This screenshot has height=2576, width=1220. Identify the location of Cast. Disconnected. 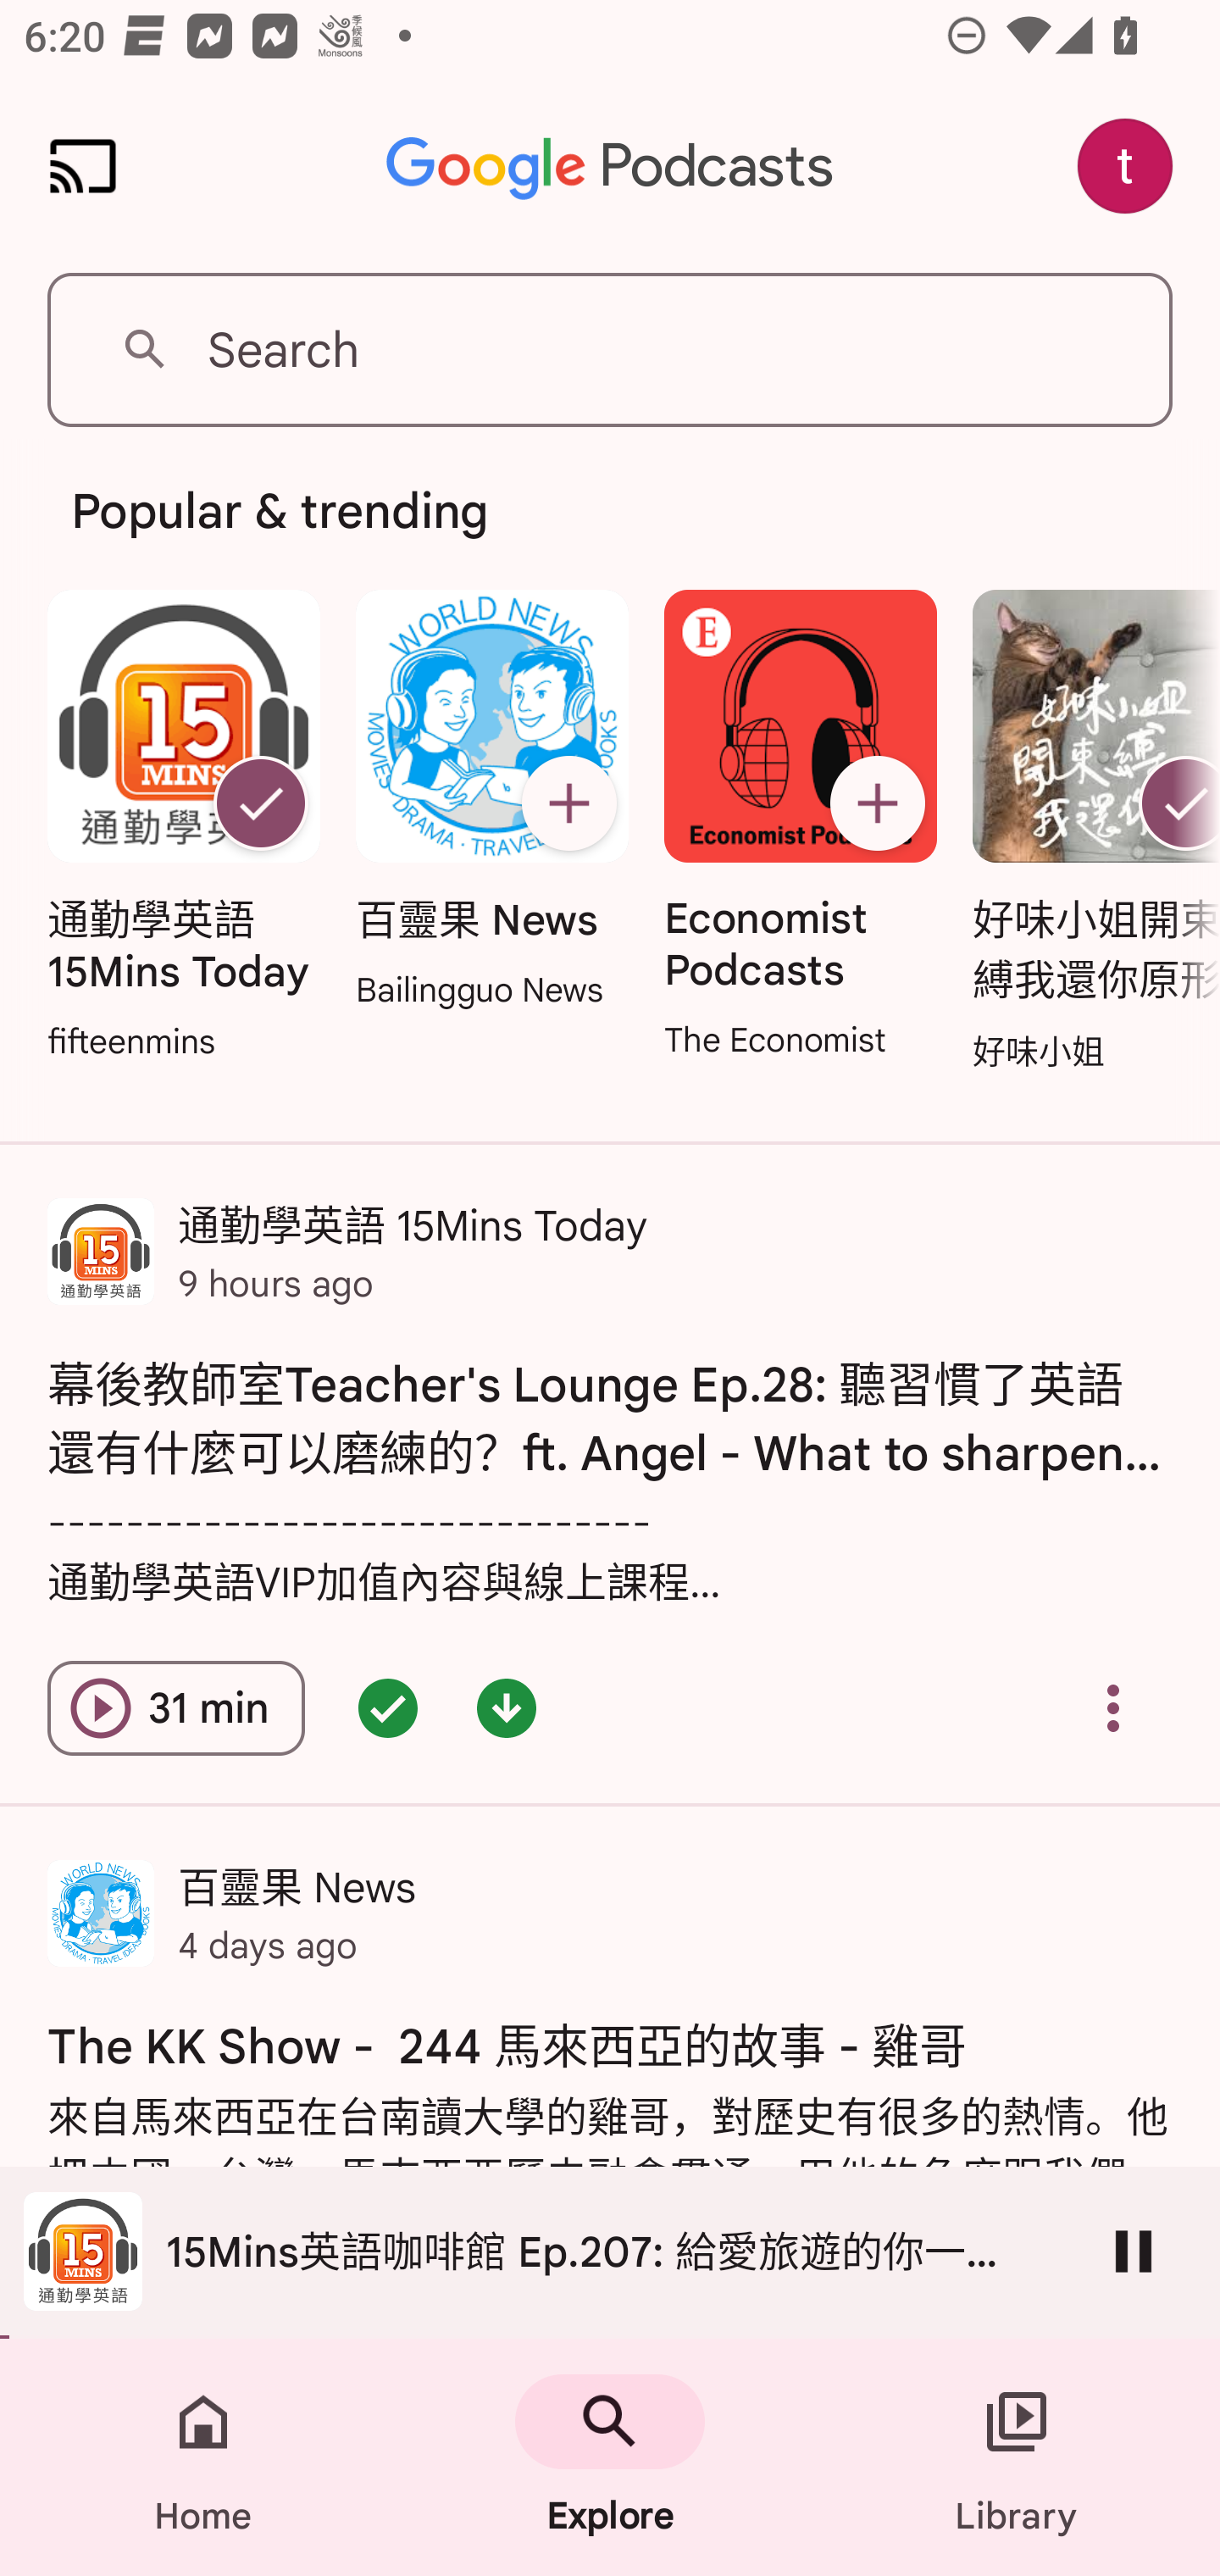
(83, 166).